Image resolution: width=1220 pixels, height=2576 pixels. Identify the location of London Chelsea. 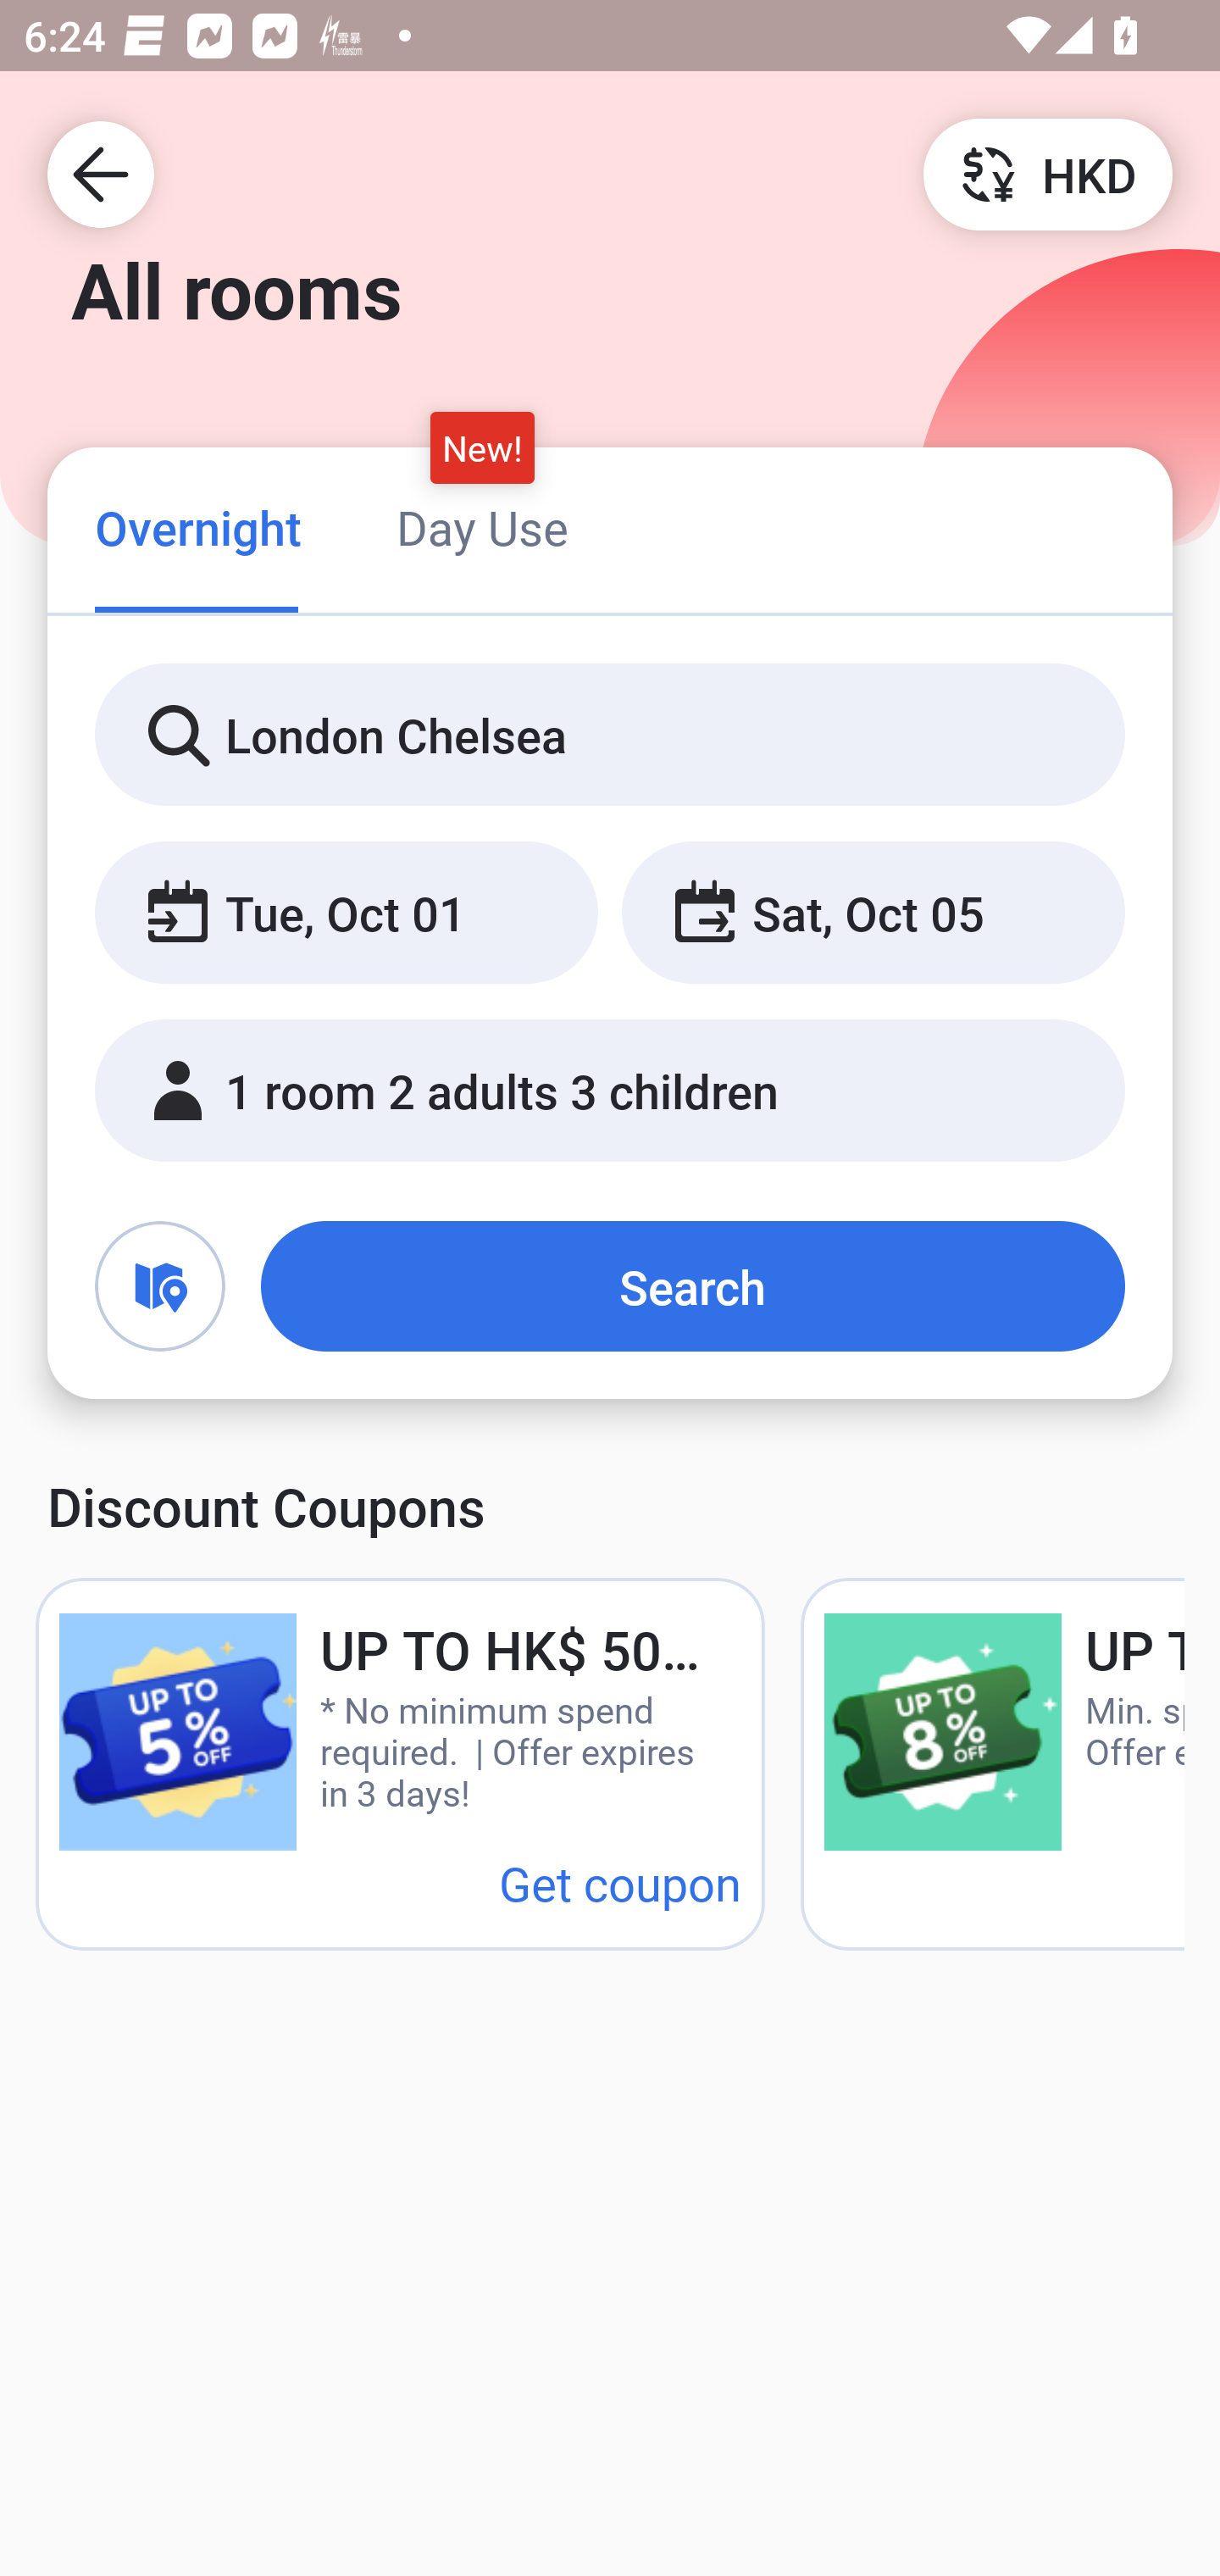
(610, 736).